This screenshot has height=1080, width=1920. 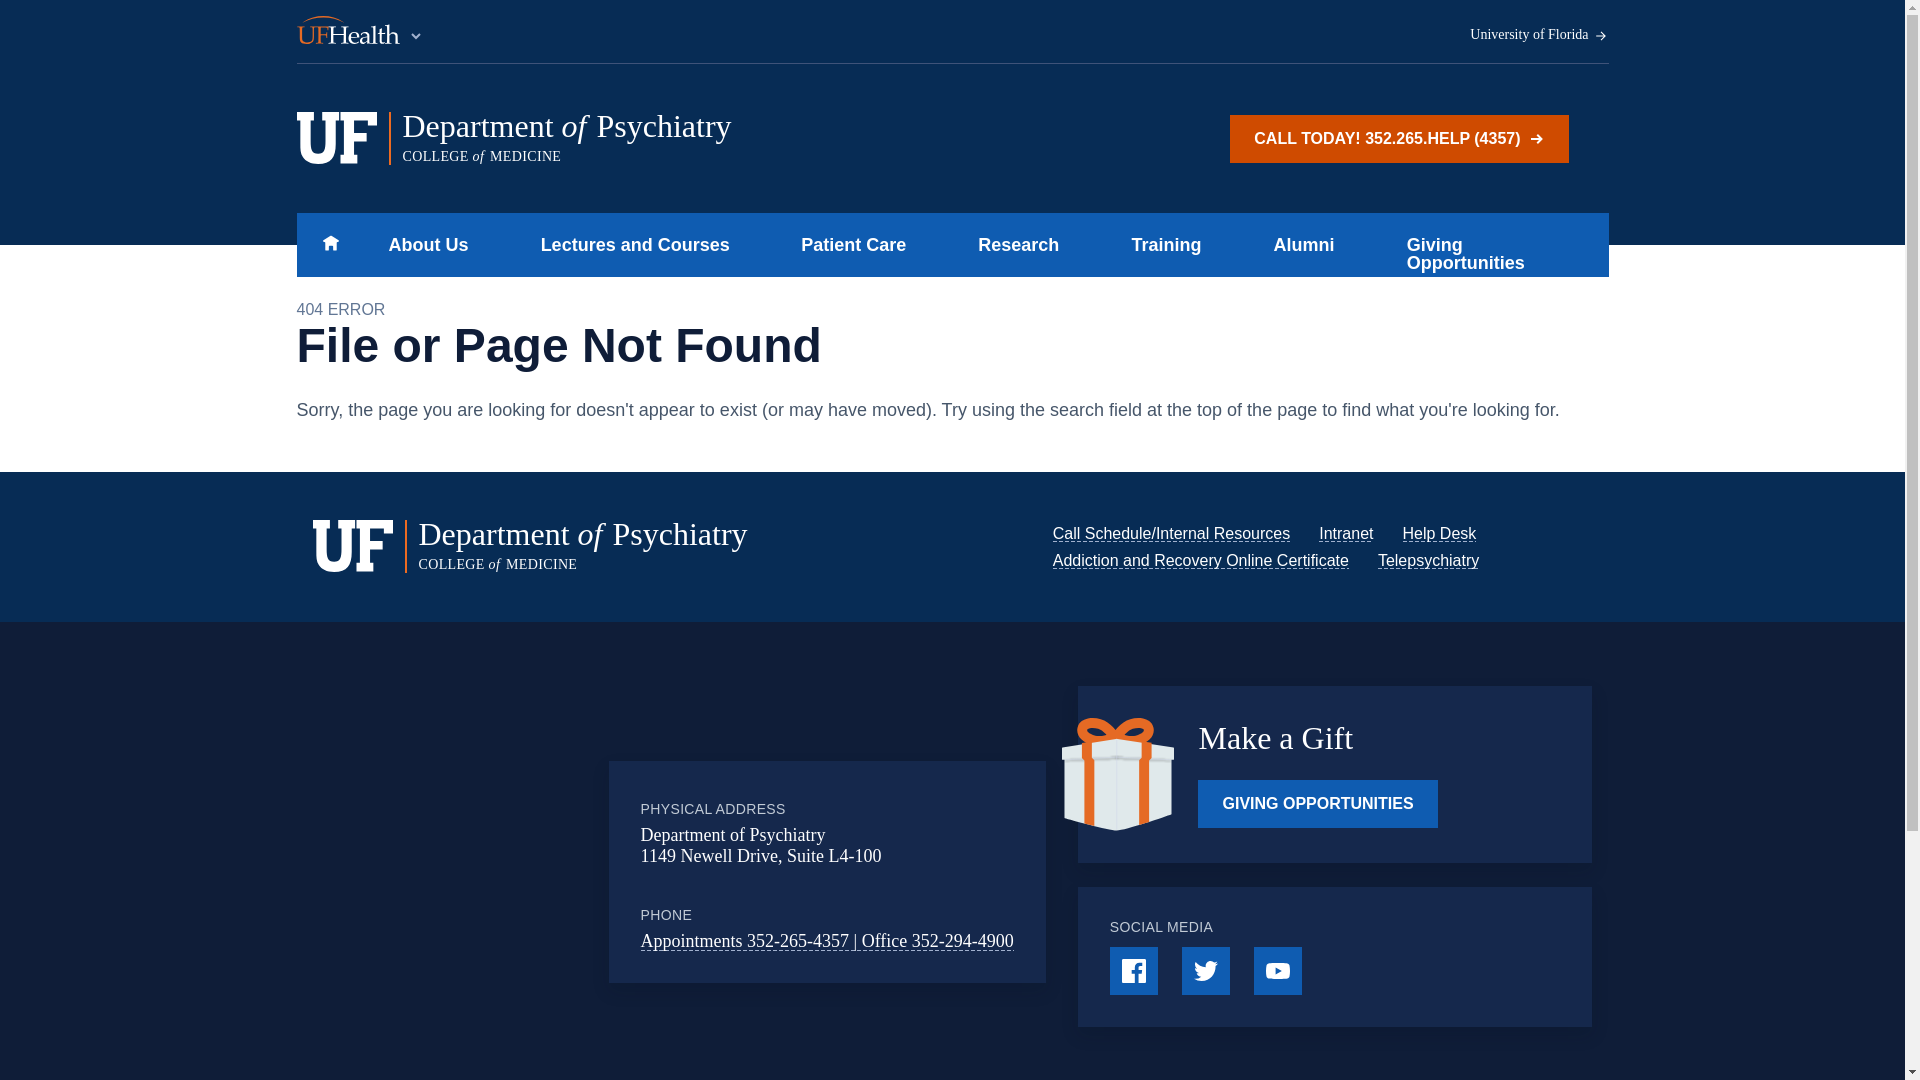 I want to click on About Us, so click(x=422, y=244).